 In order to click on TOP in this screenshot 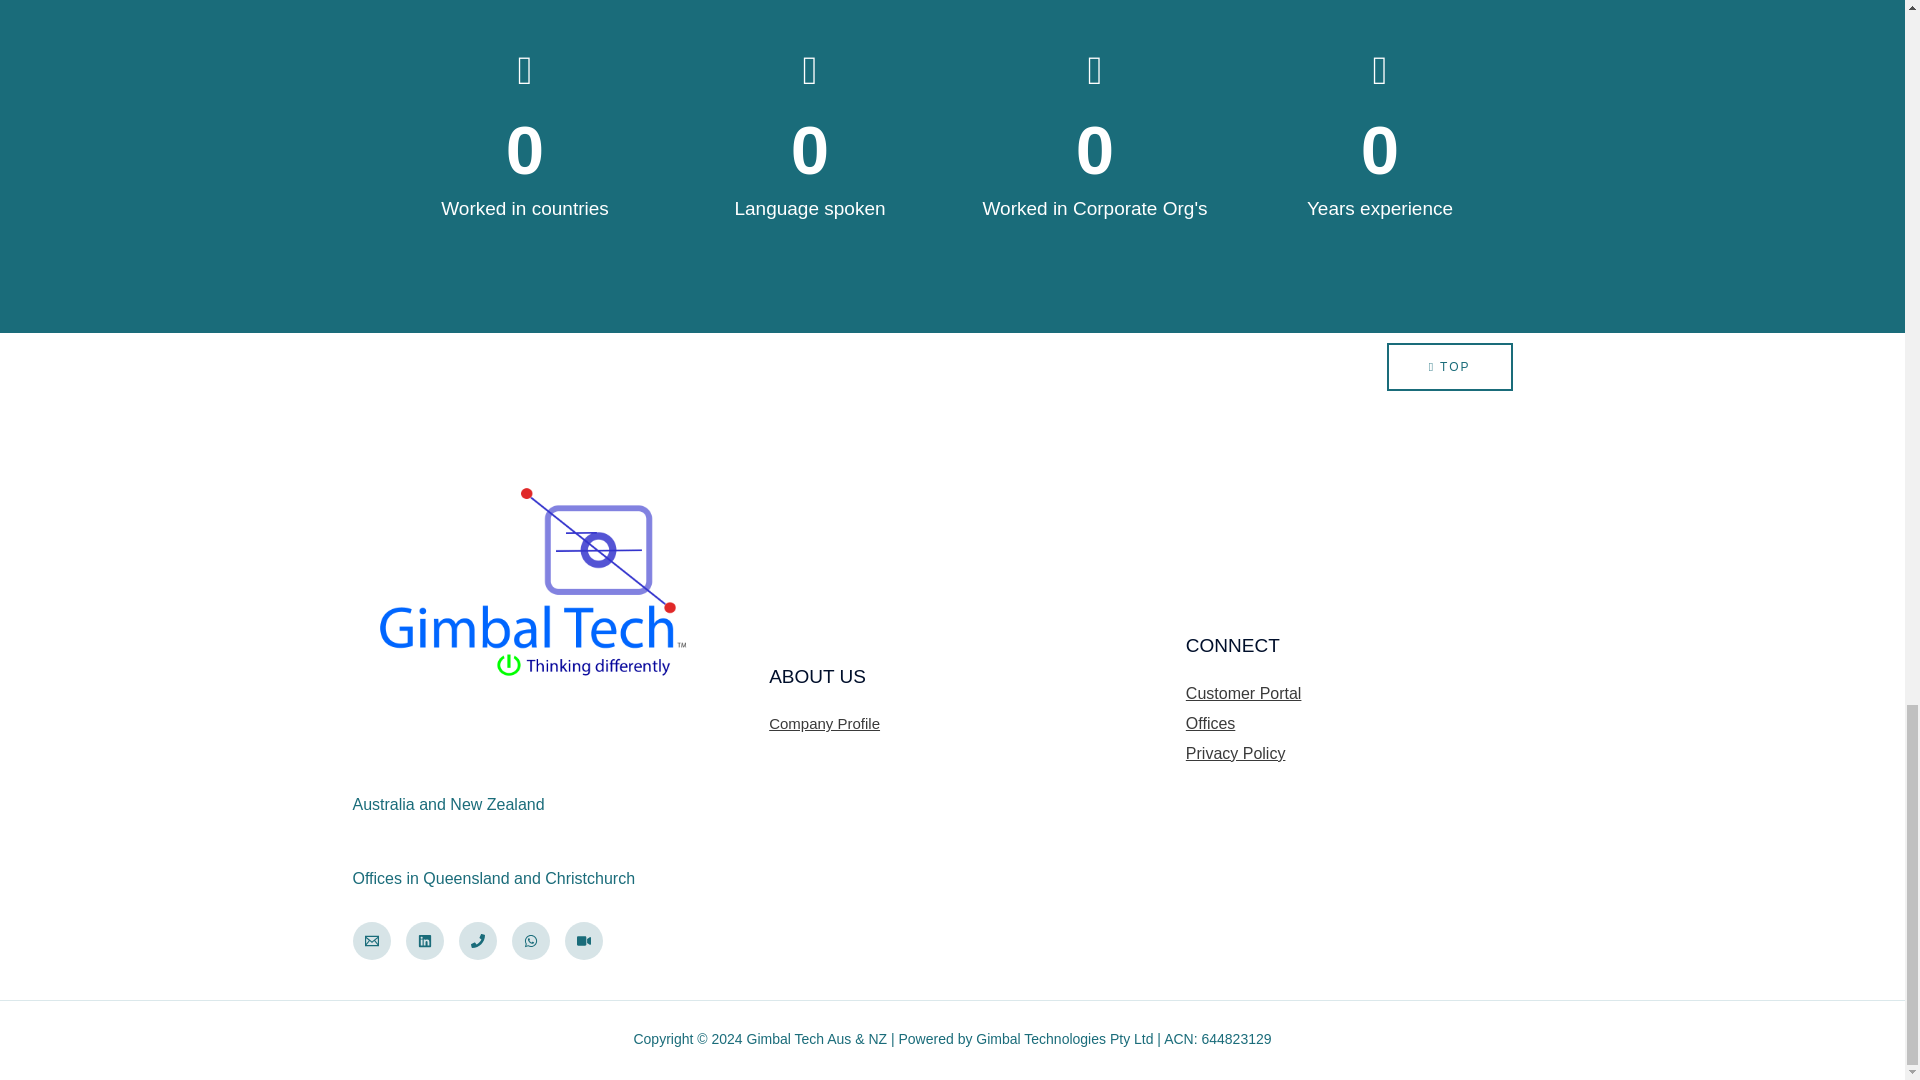, I will do `click(1449, 366)`.